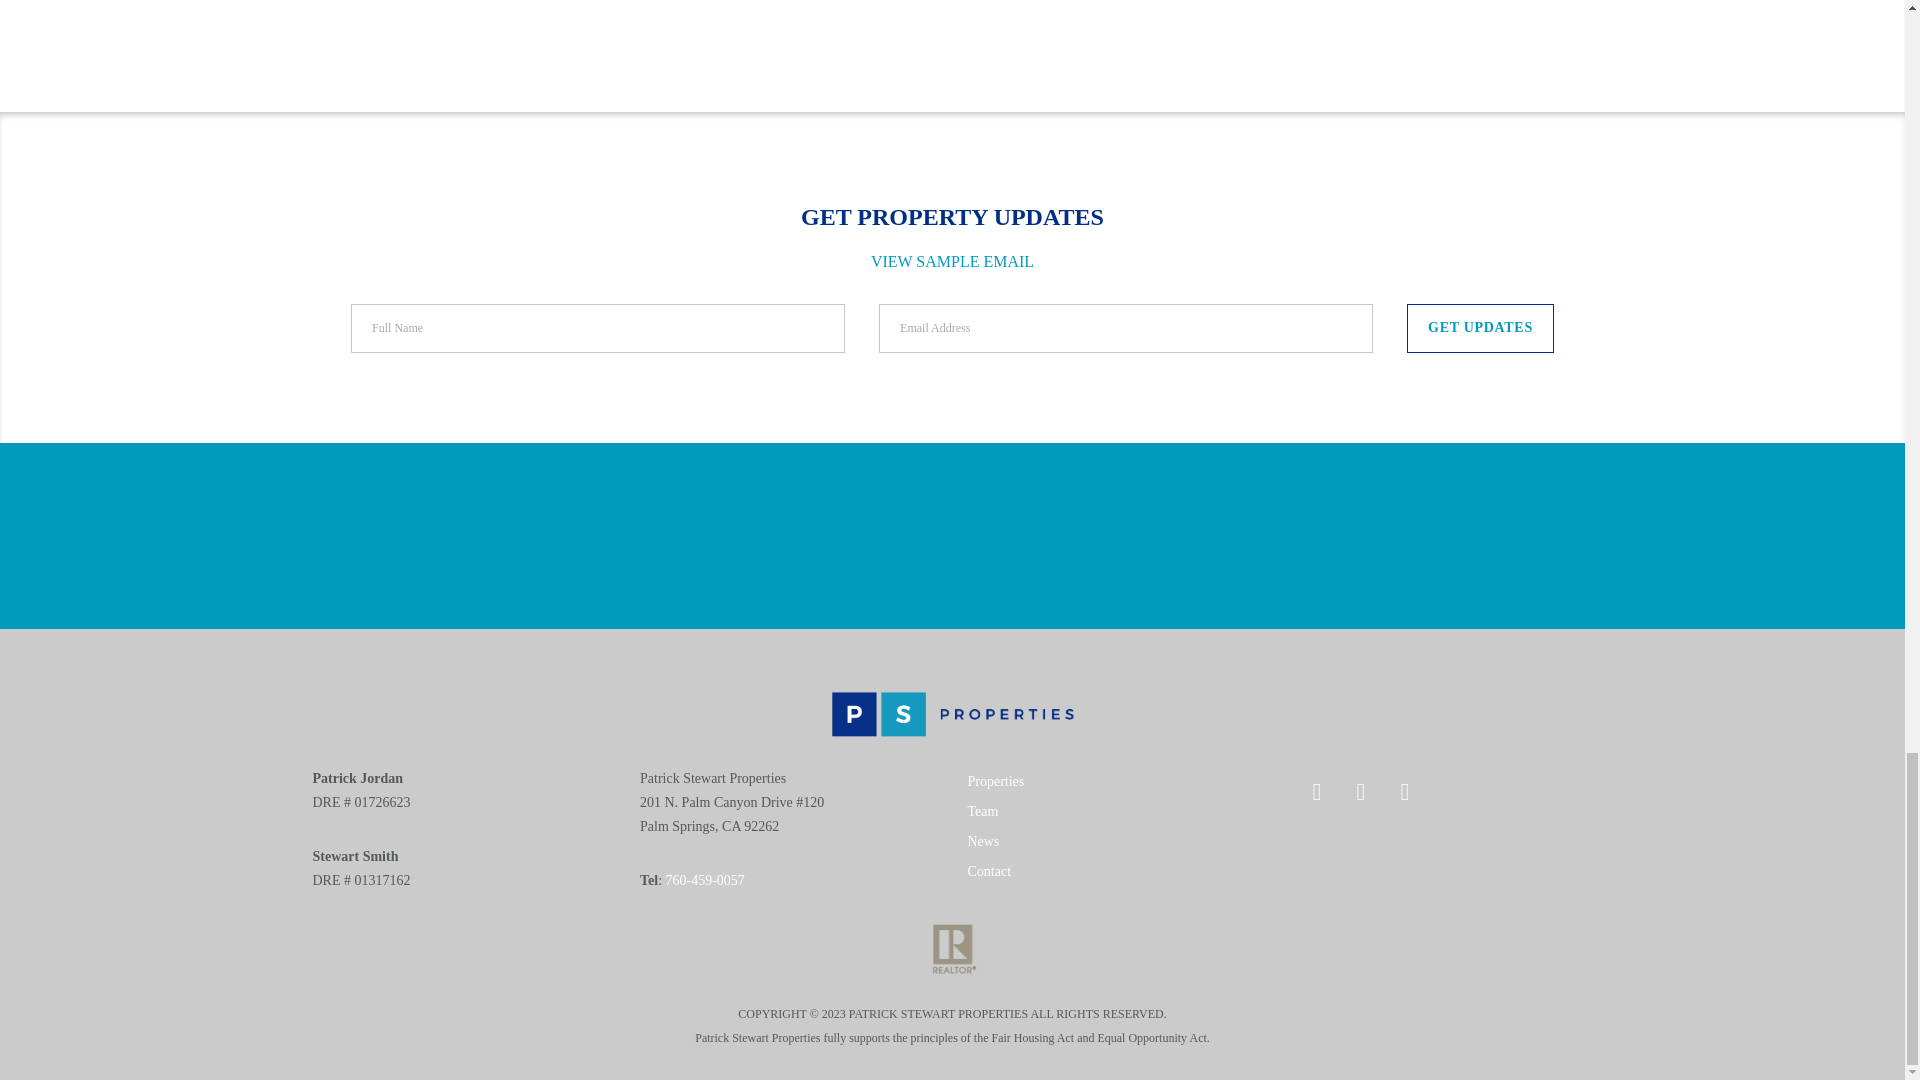 The image size is (1920, 1080). What do you see at coordinates (996, 782) in the screenshot?
I see `Properties` at bounding box center [996, 782].